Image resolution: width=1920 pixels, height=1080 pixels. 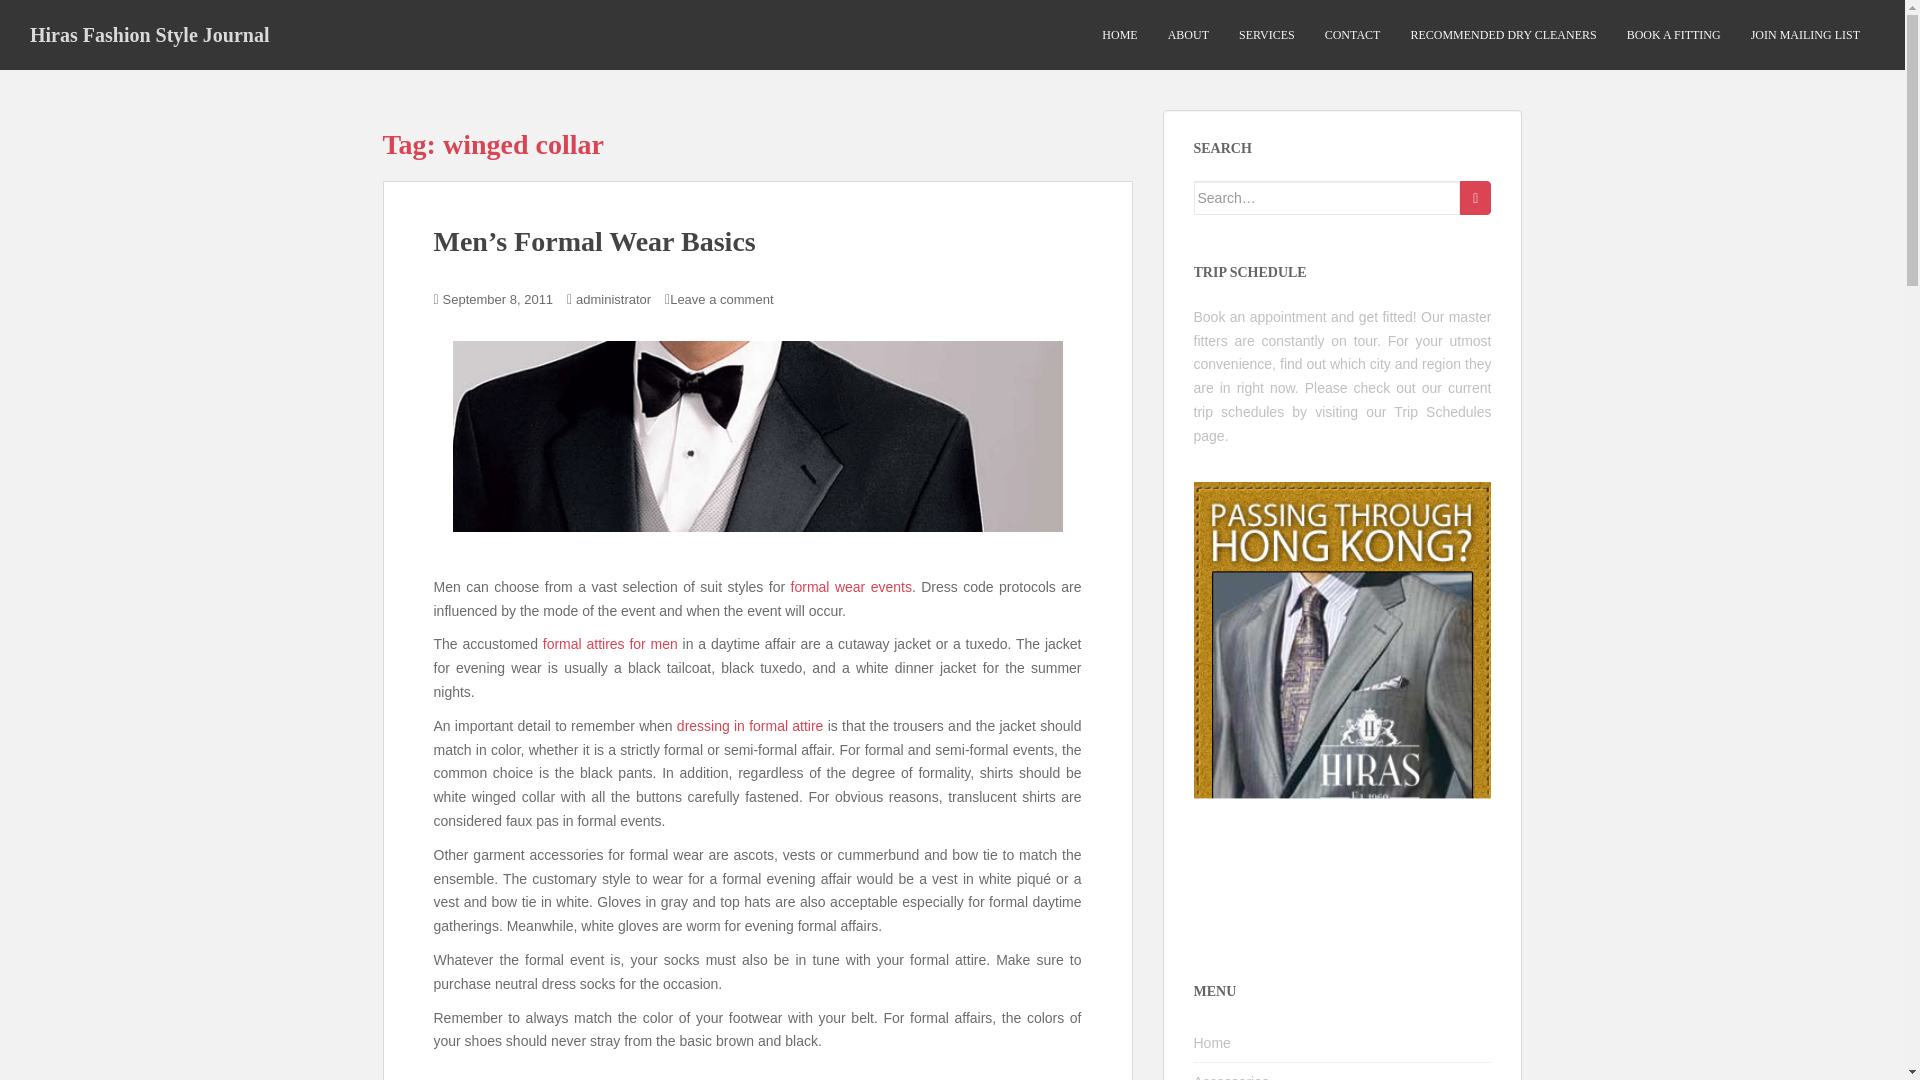 I want to click on Custom Suits And Shirts Tailoring, so click(x=750, y=726).